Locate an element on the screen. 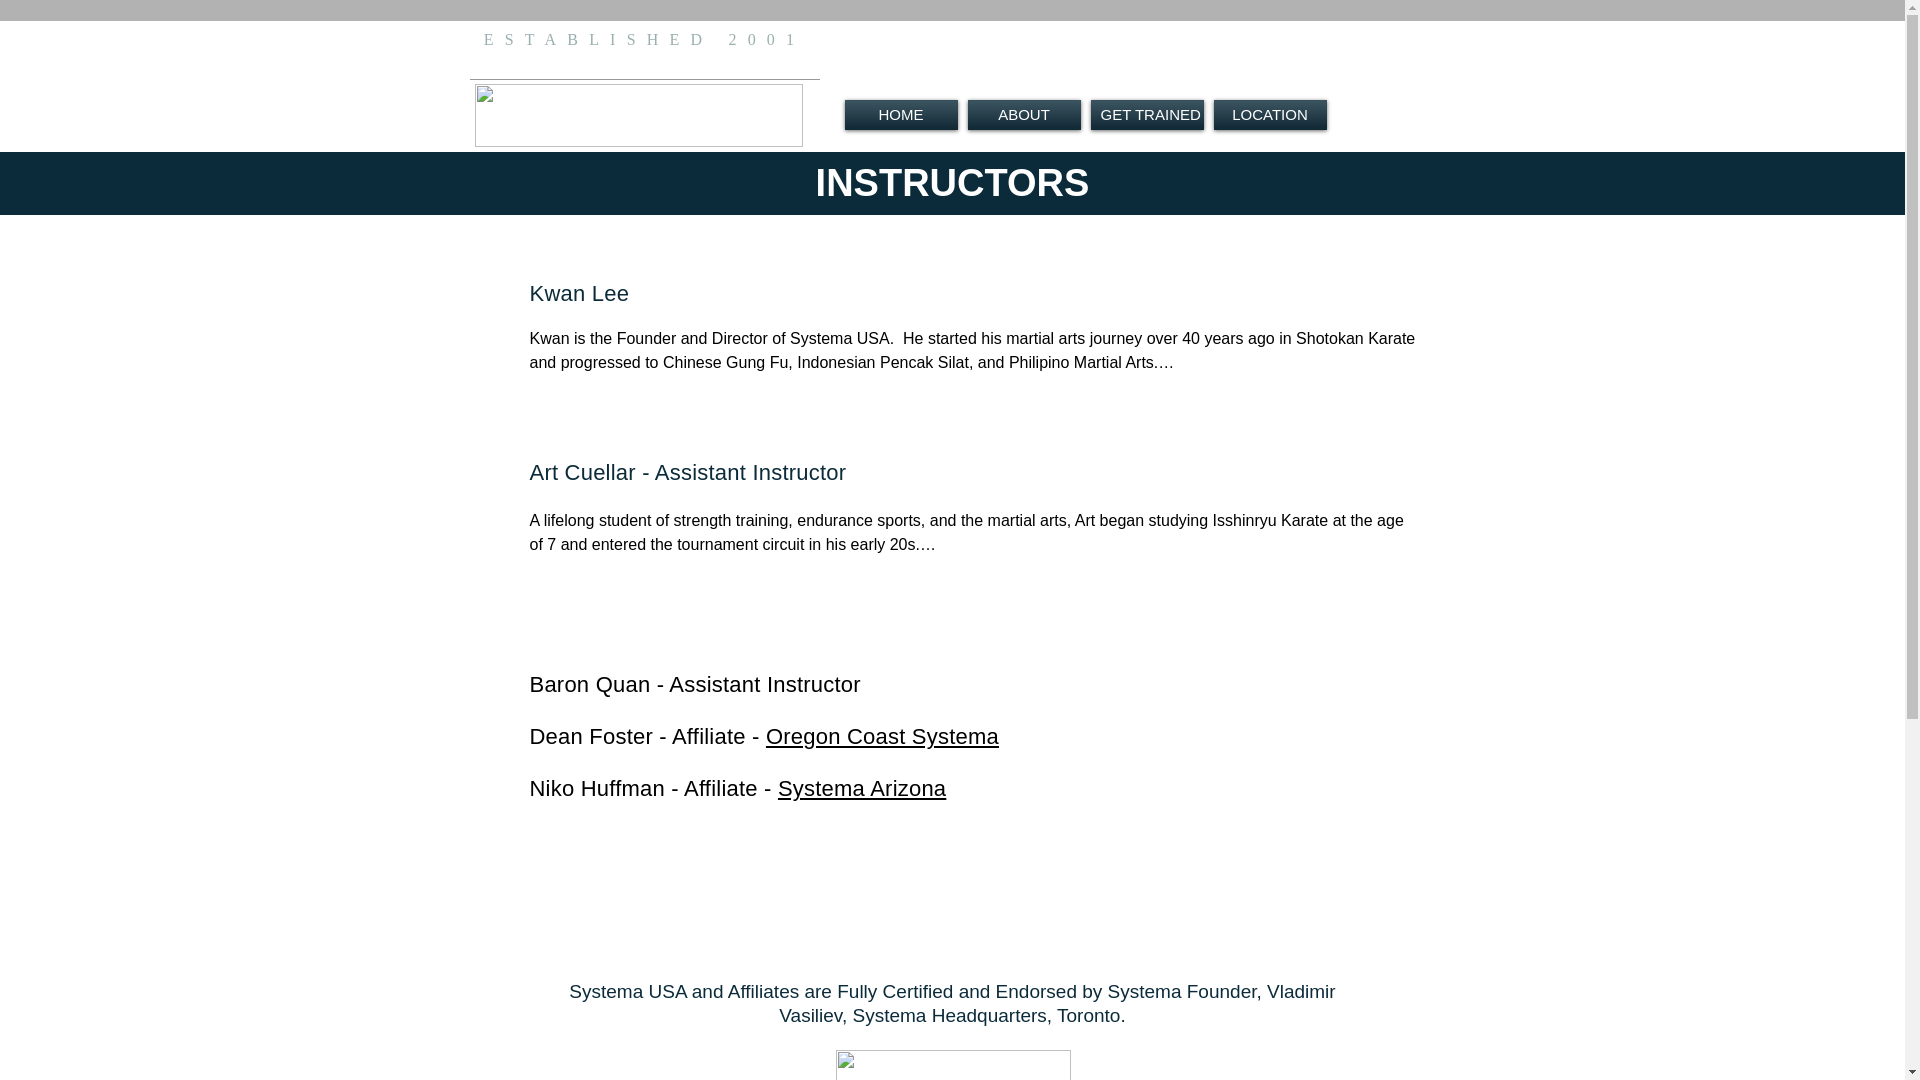  Systema Arizona is located at coordinates (862, 788).